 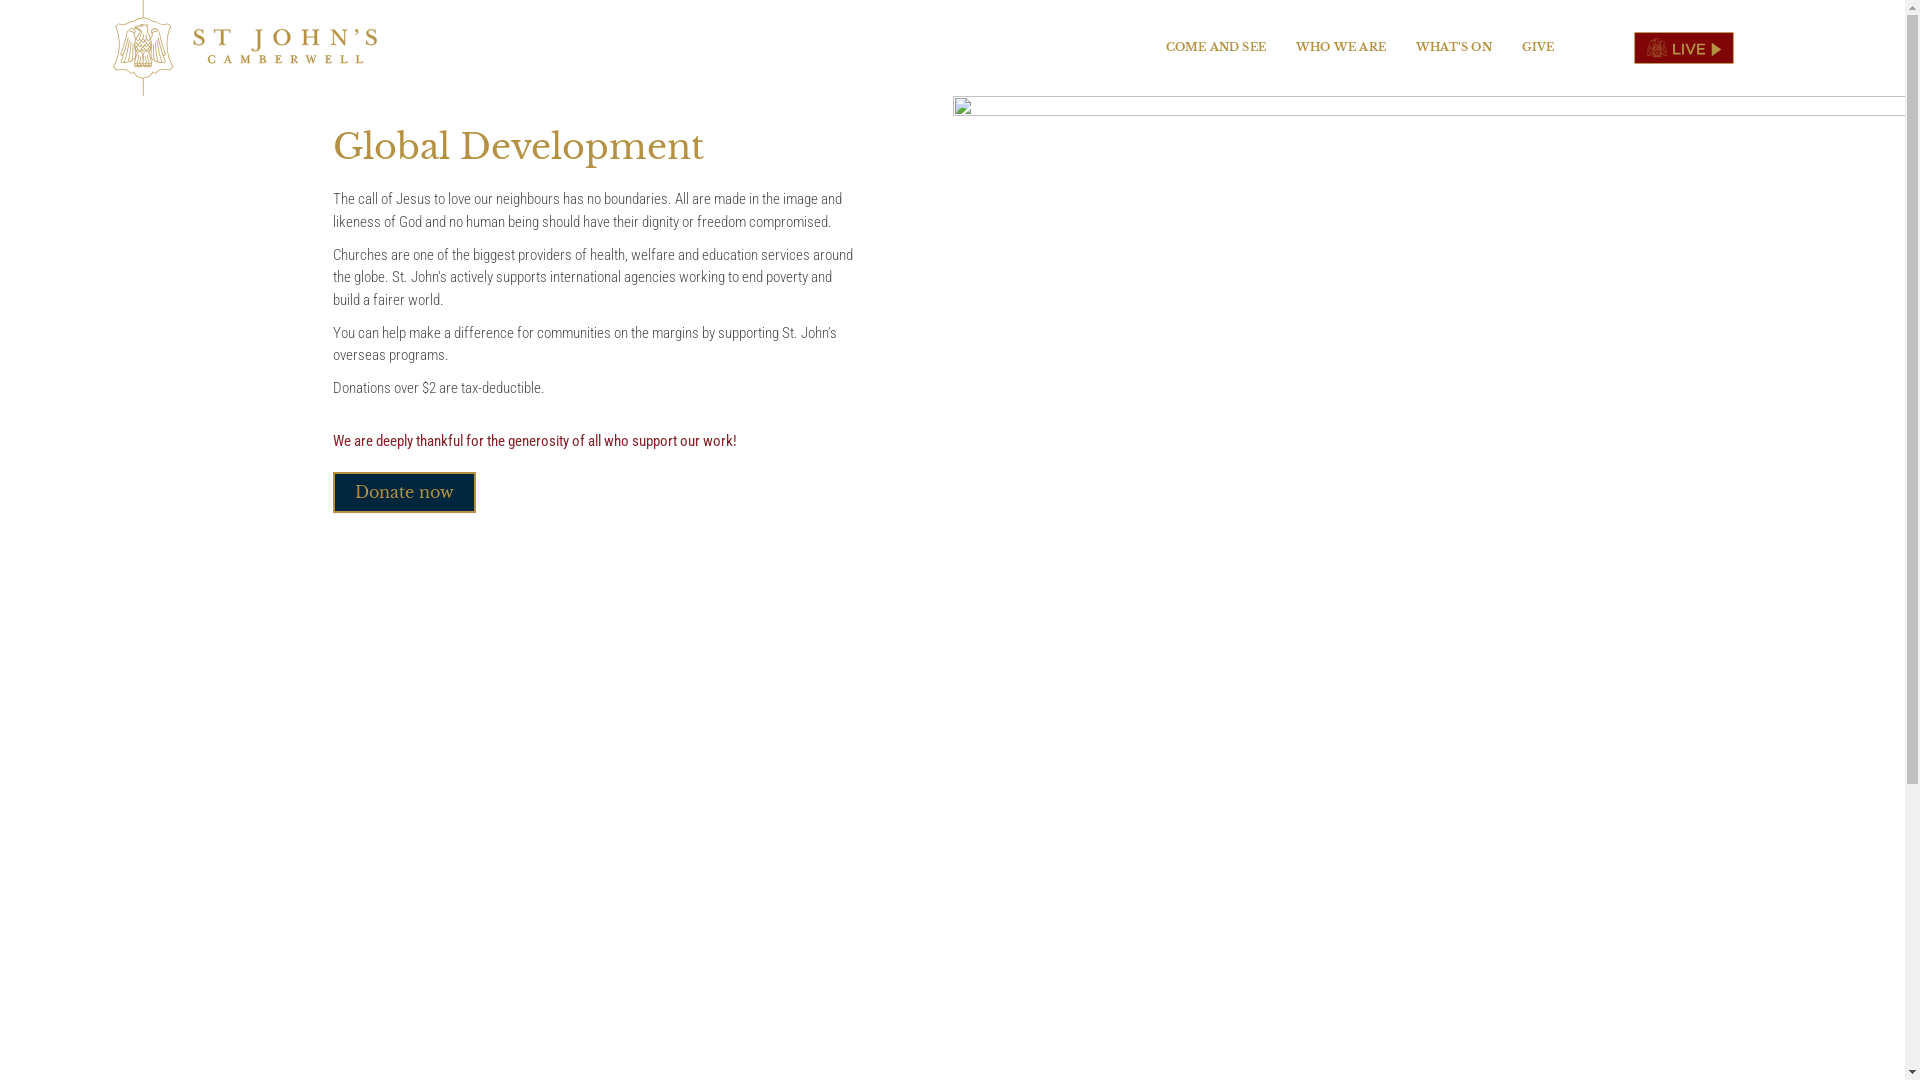 What do you see at coordinates (1216, 48) in the screenshot?
I see `COME AND SEE` at bounding box center [1216, 48].